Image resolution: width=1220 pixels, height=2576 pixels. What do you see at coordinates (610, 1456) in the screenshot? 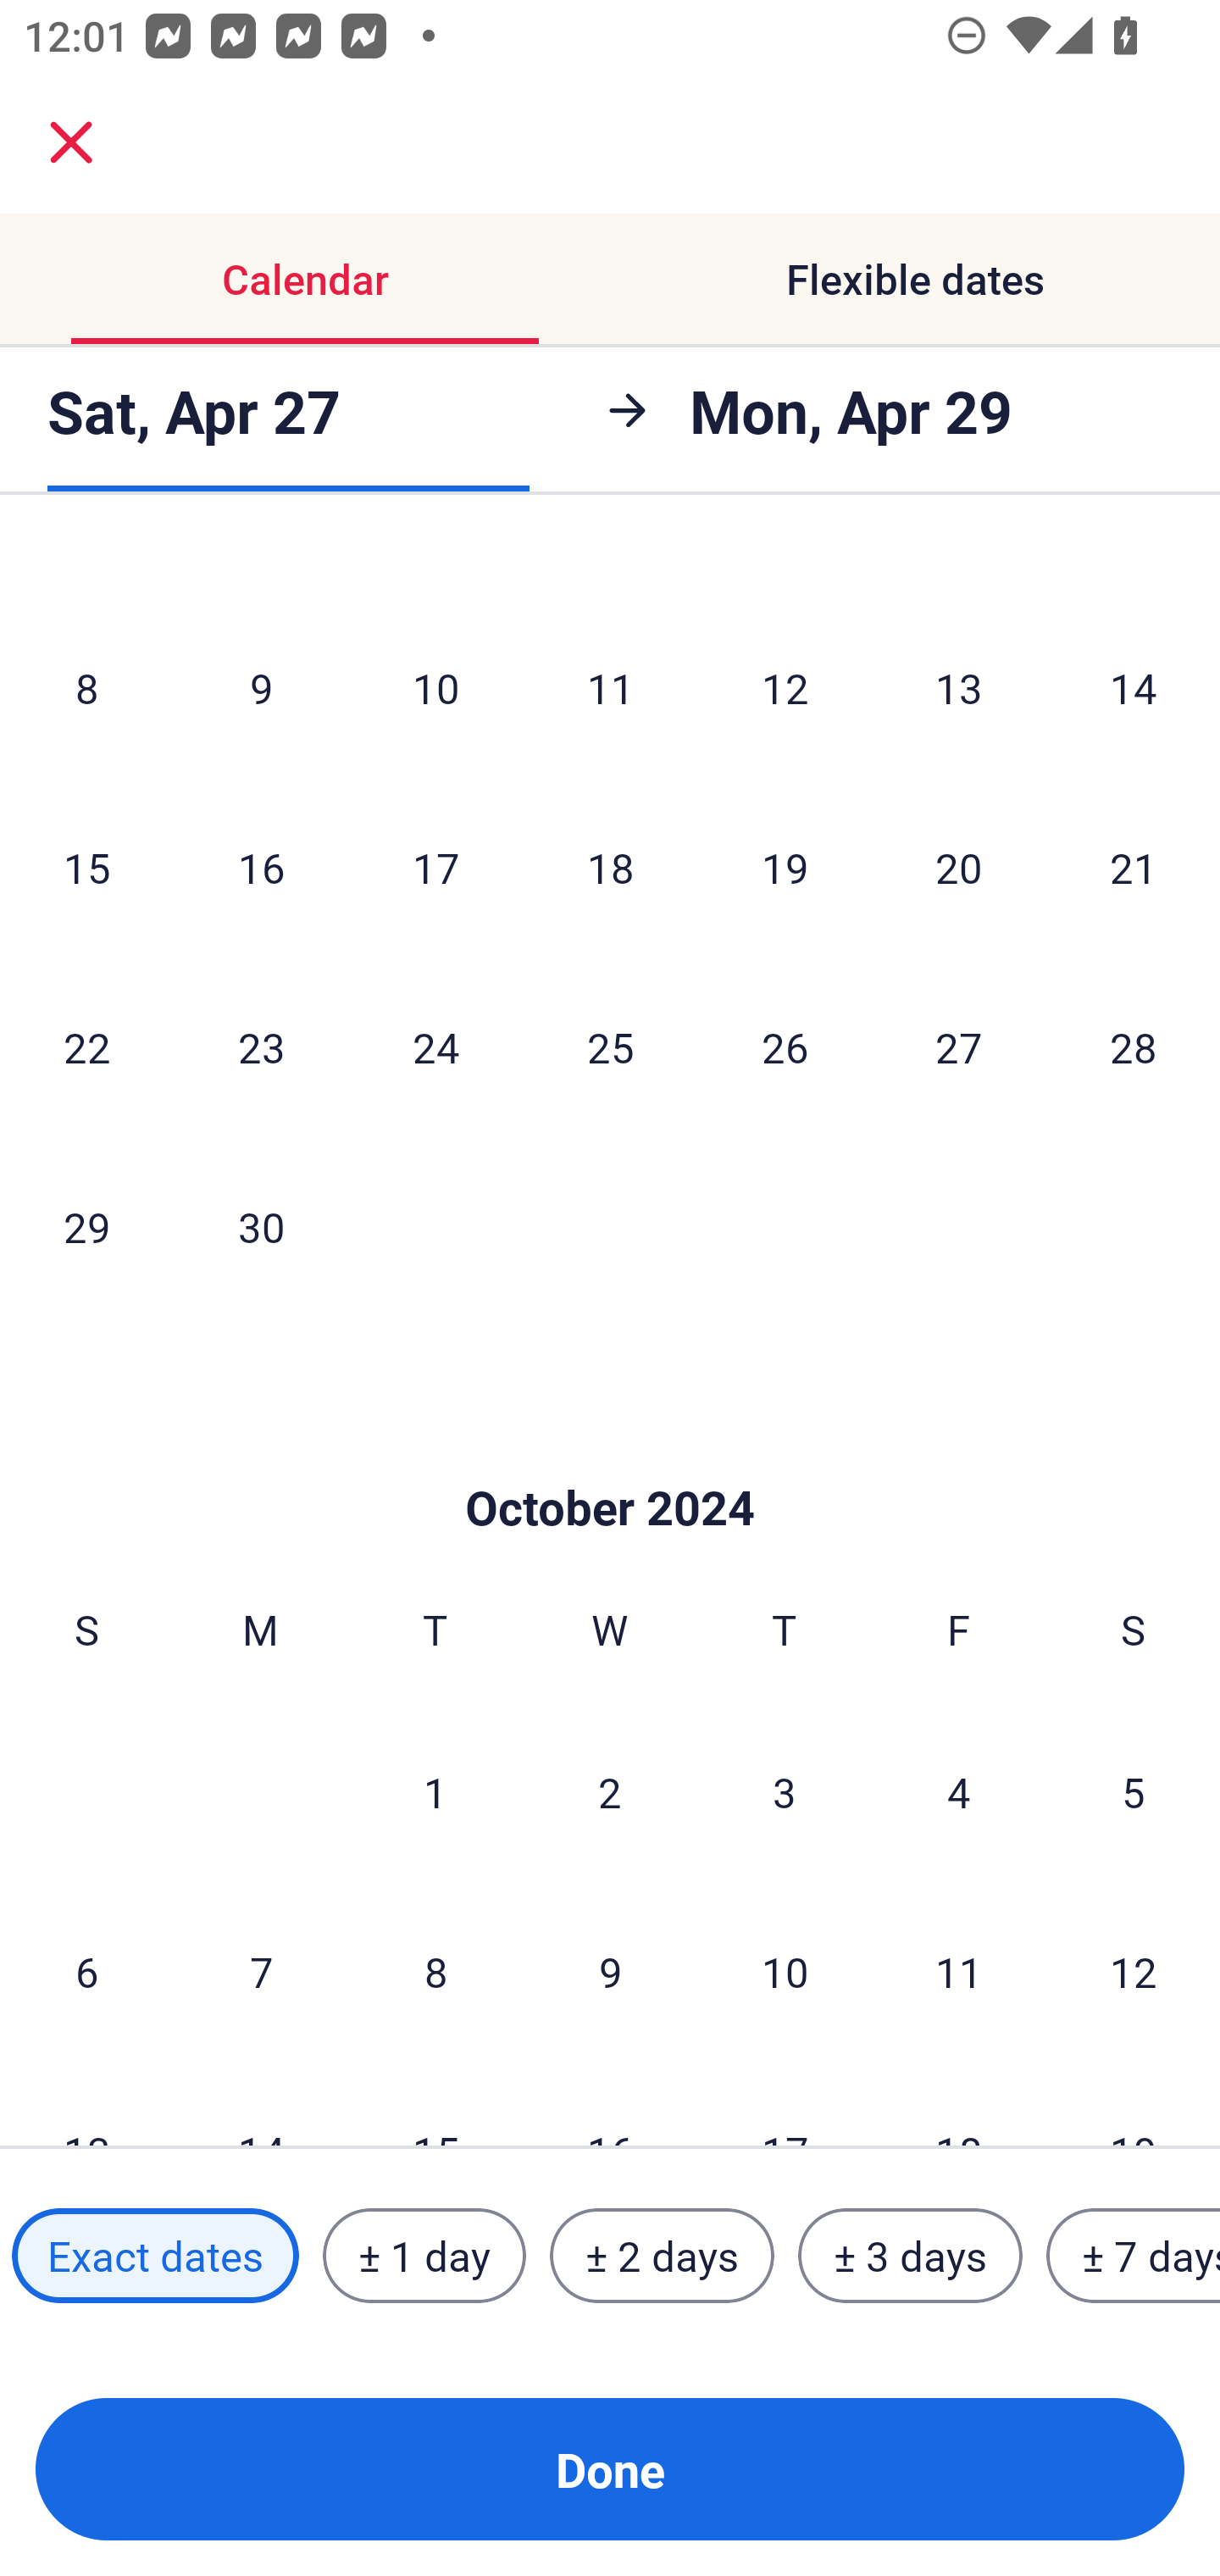
I see `Skip to Done` at bounding box center [610, 1456].